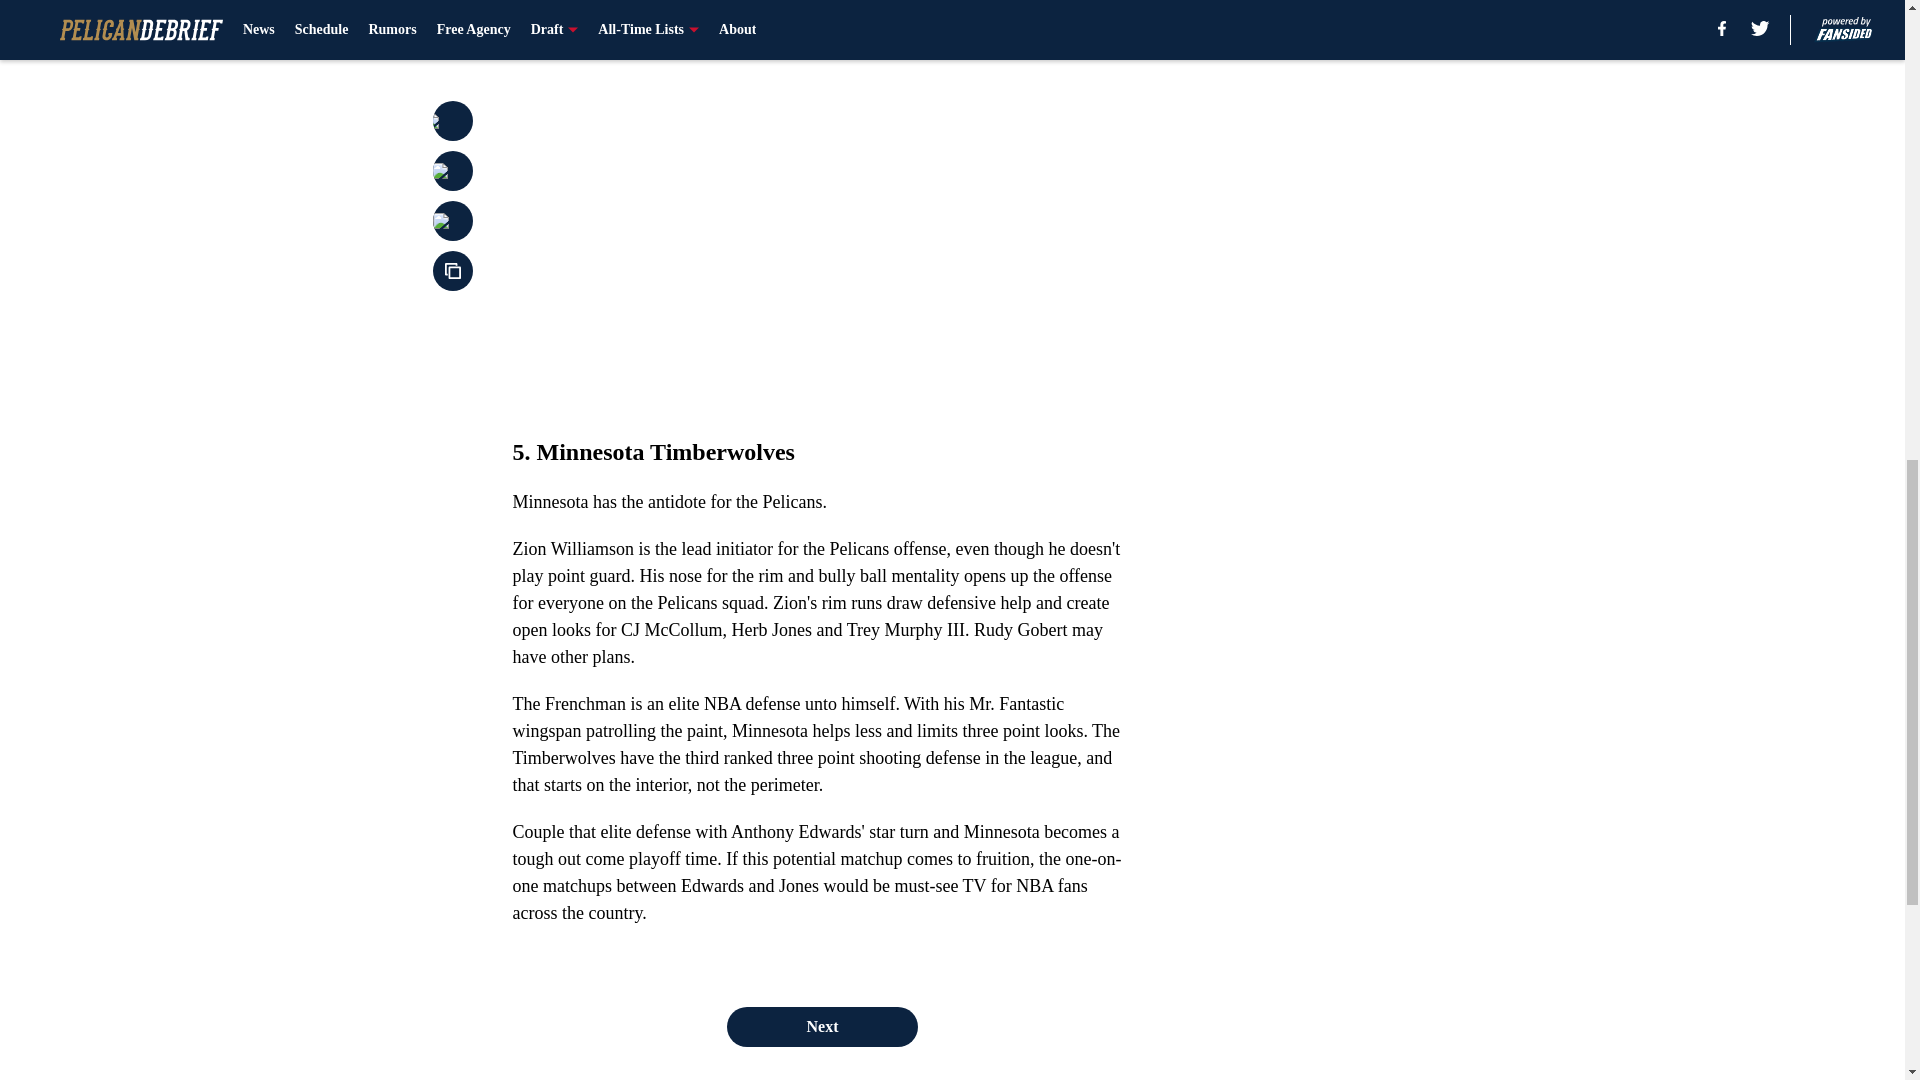 The width and height of the screenshot is (1920, 1080). What do you see at coordinates (821, 1026) in the screenshot?
I see `Next` at bounding box center [821, 1026].